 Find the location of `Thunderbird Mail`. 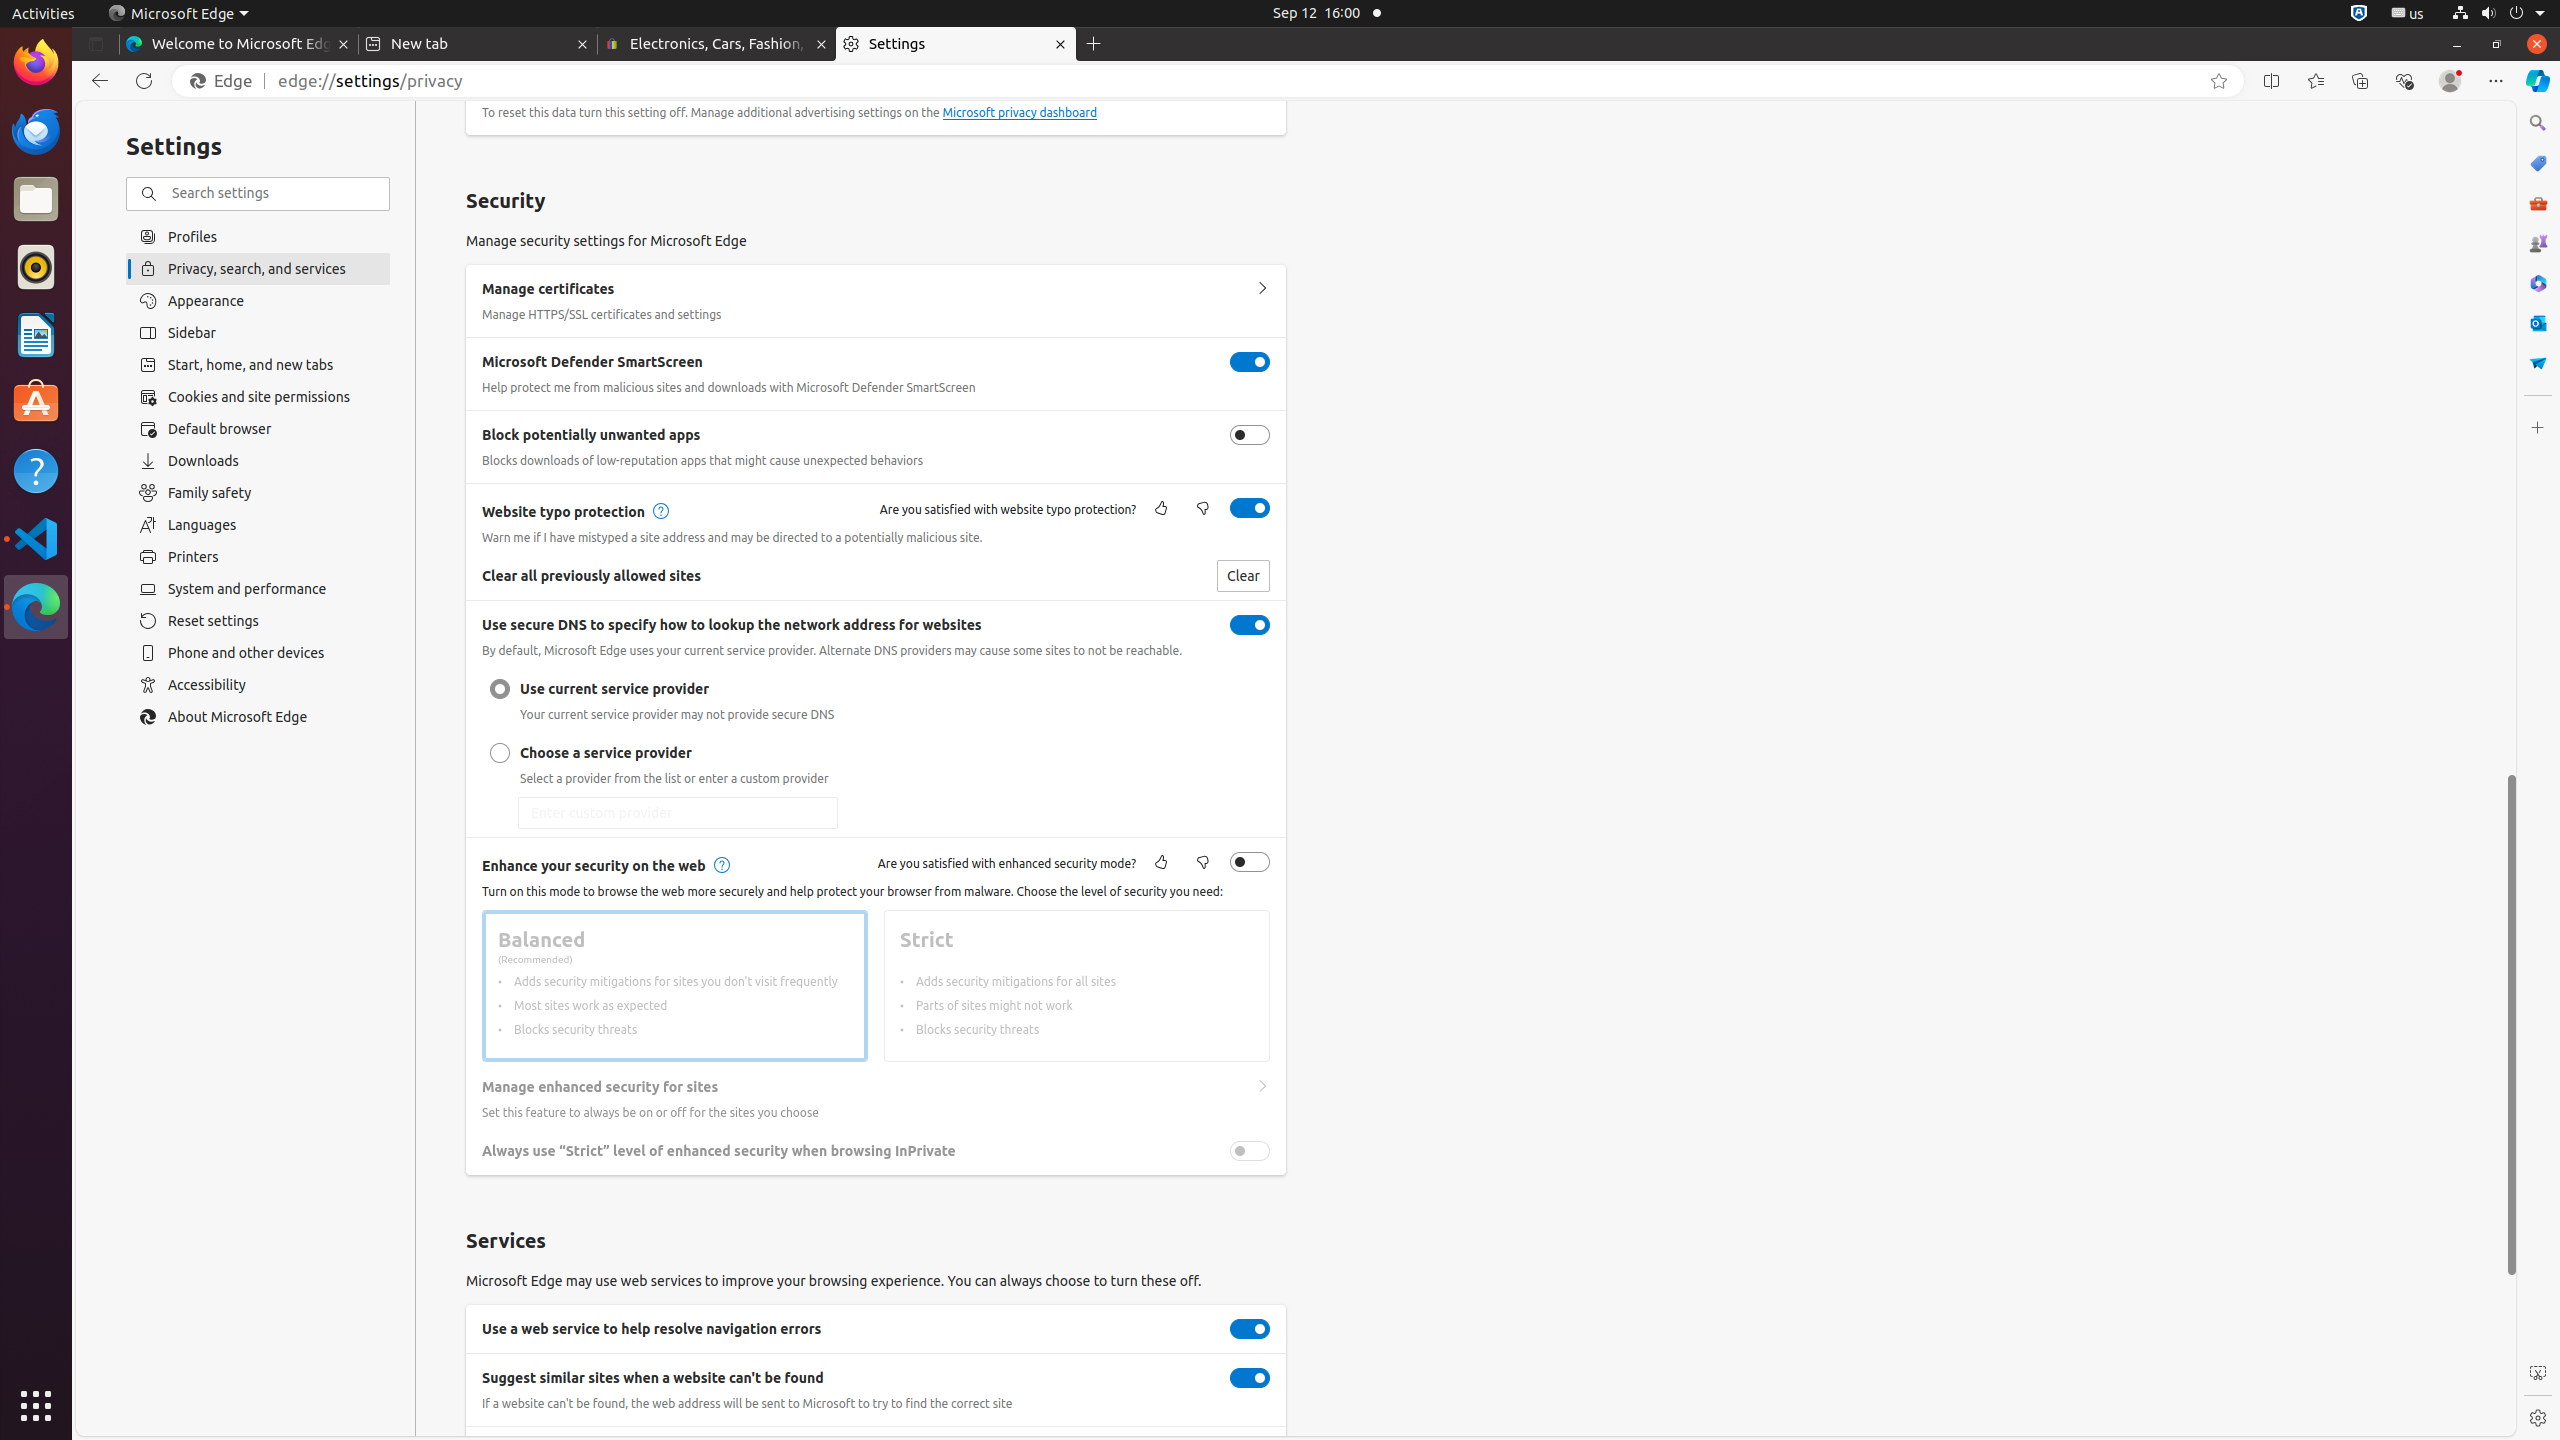

Thunderbird Mail is located at coordinates (36, 131).